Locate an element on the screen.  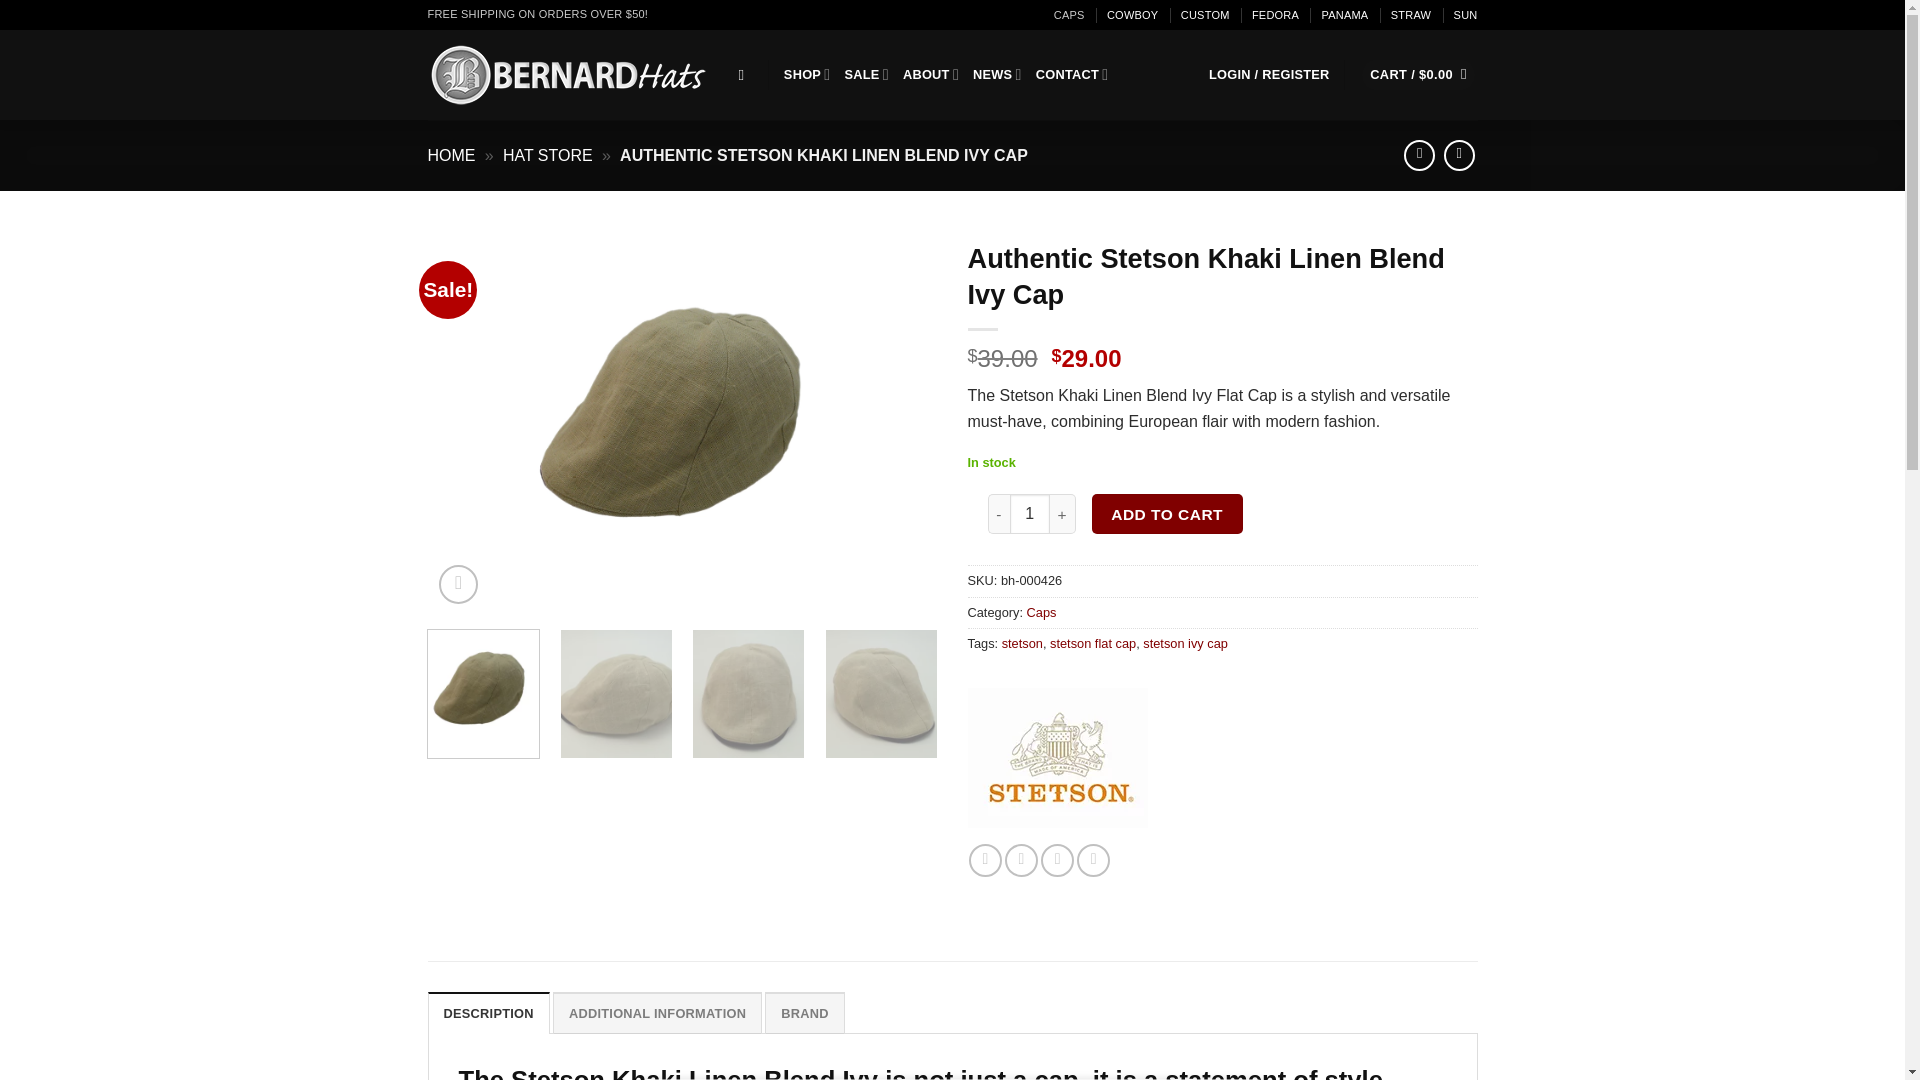
Authentic Stetson Khaki Linen Blend Ivy Cap is located at coordinates (683, 422).